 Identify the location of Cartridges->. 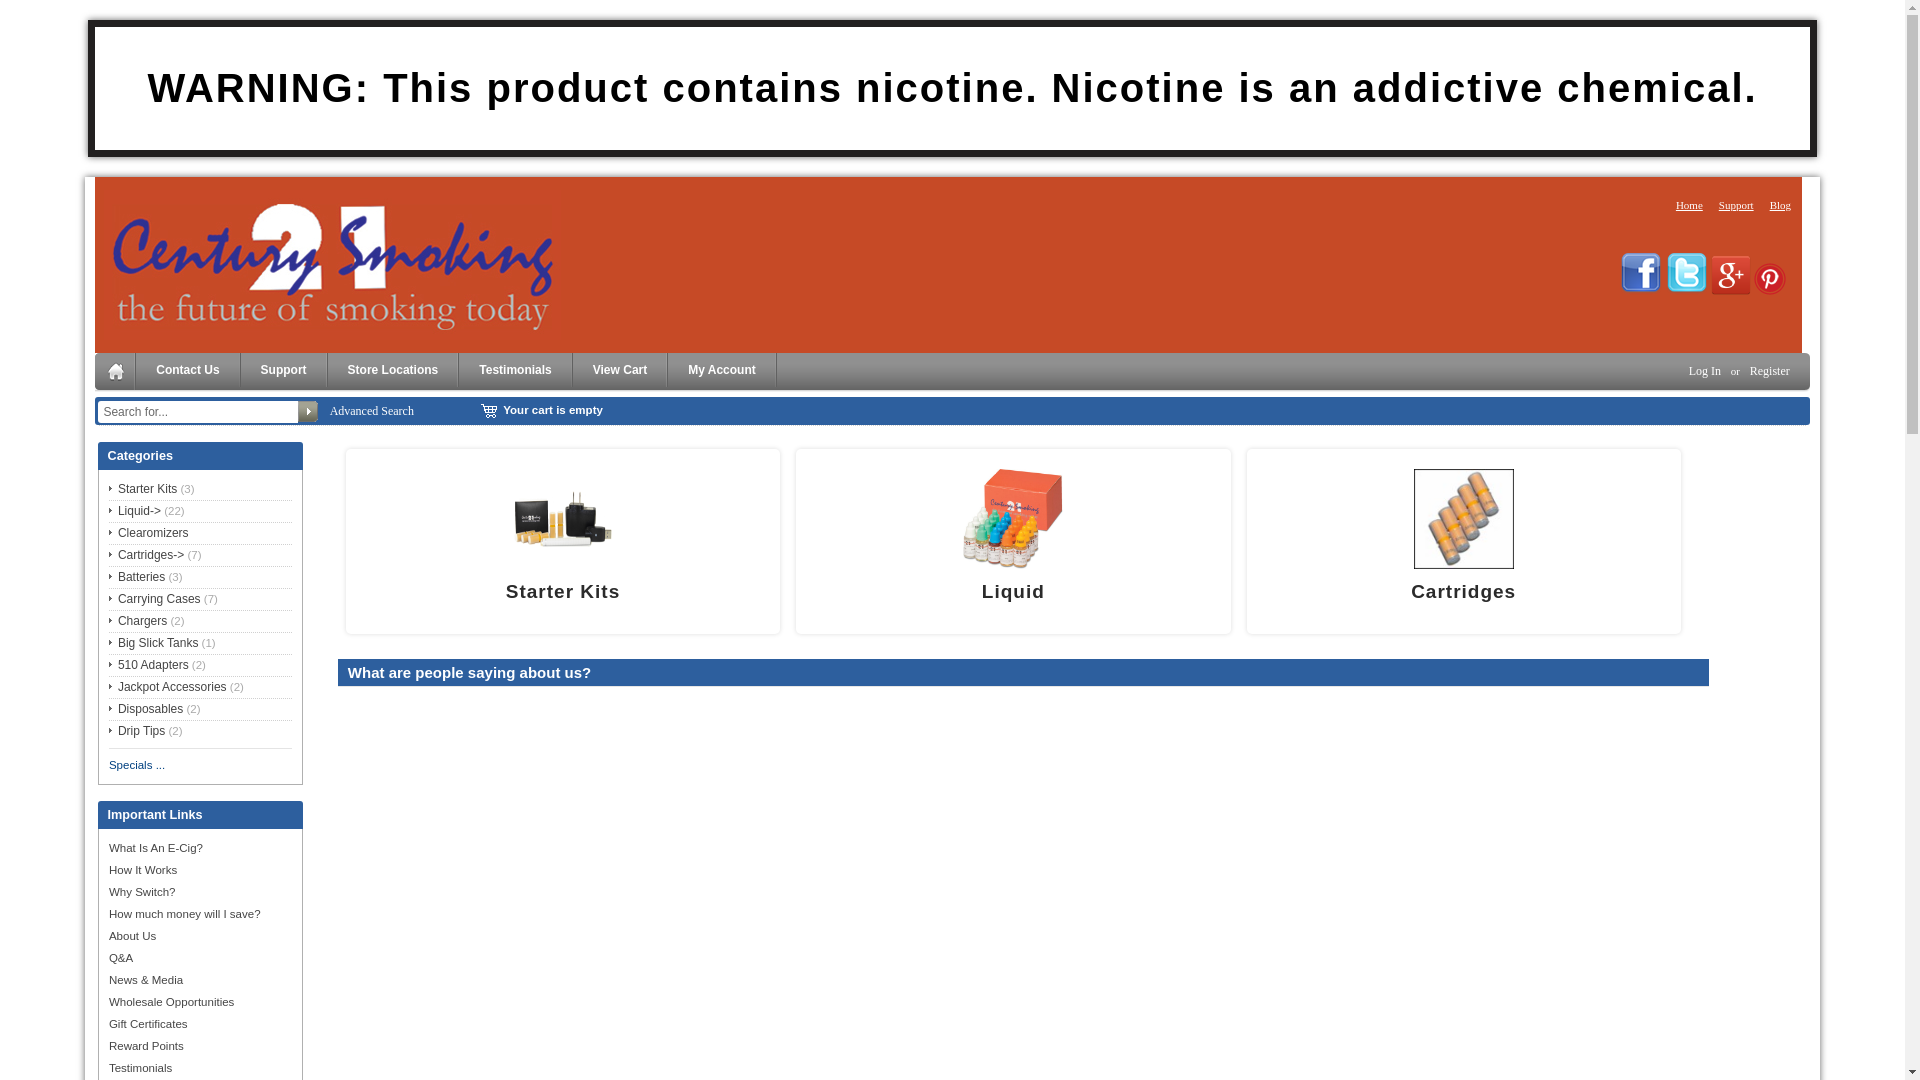
(146, 555).